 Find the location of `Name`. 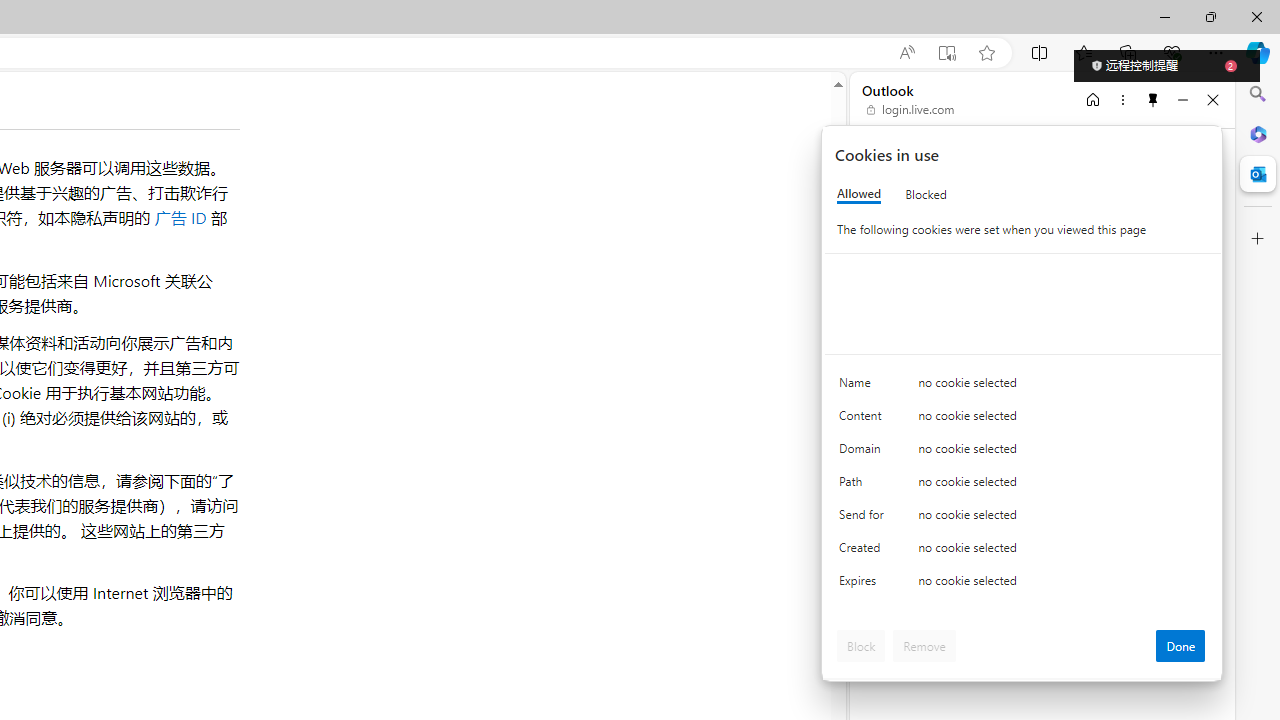

Name is located at coordinates (864, 388).